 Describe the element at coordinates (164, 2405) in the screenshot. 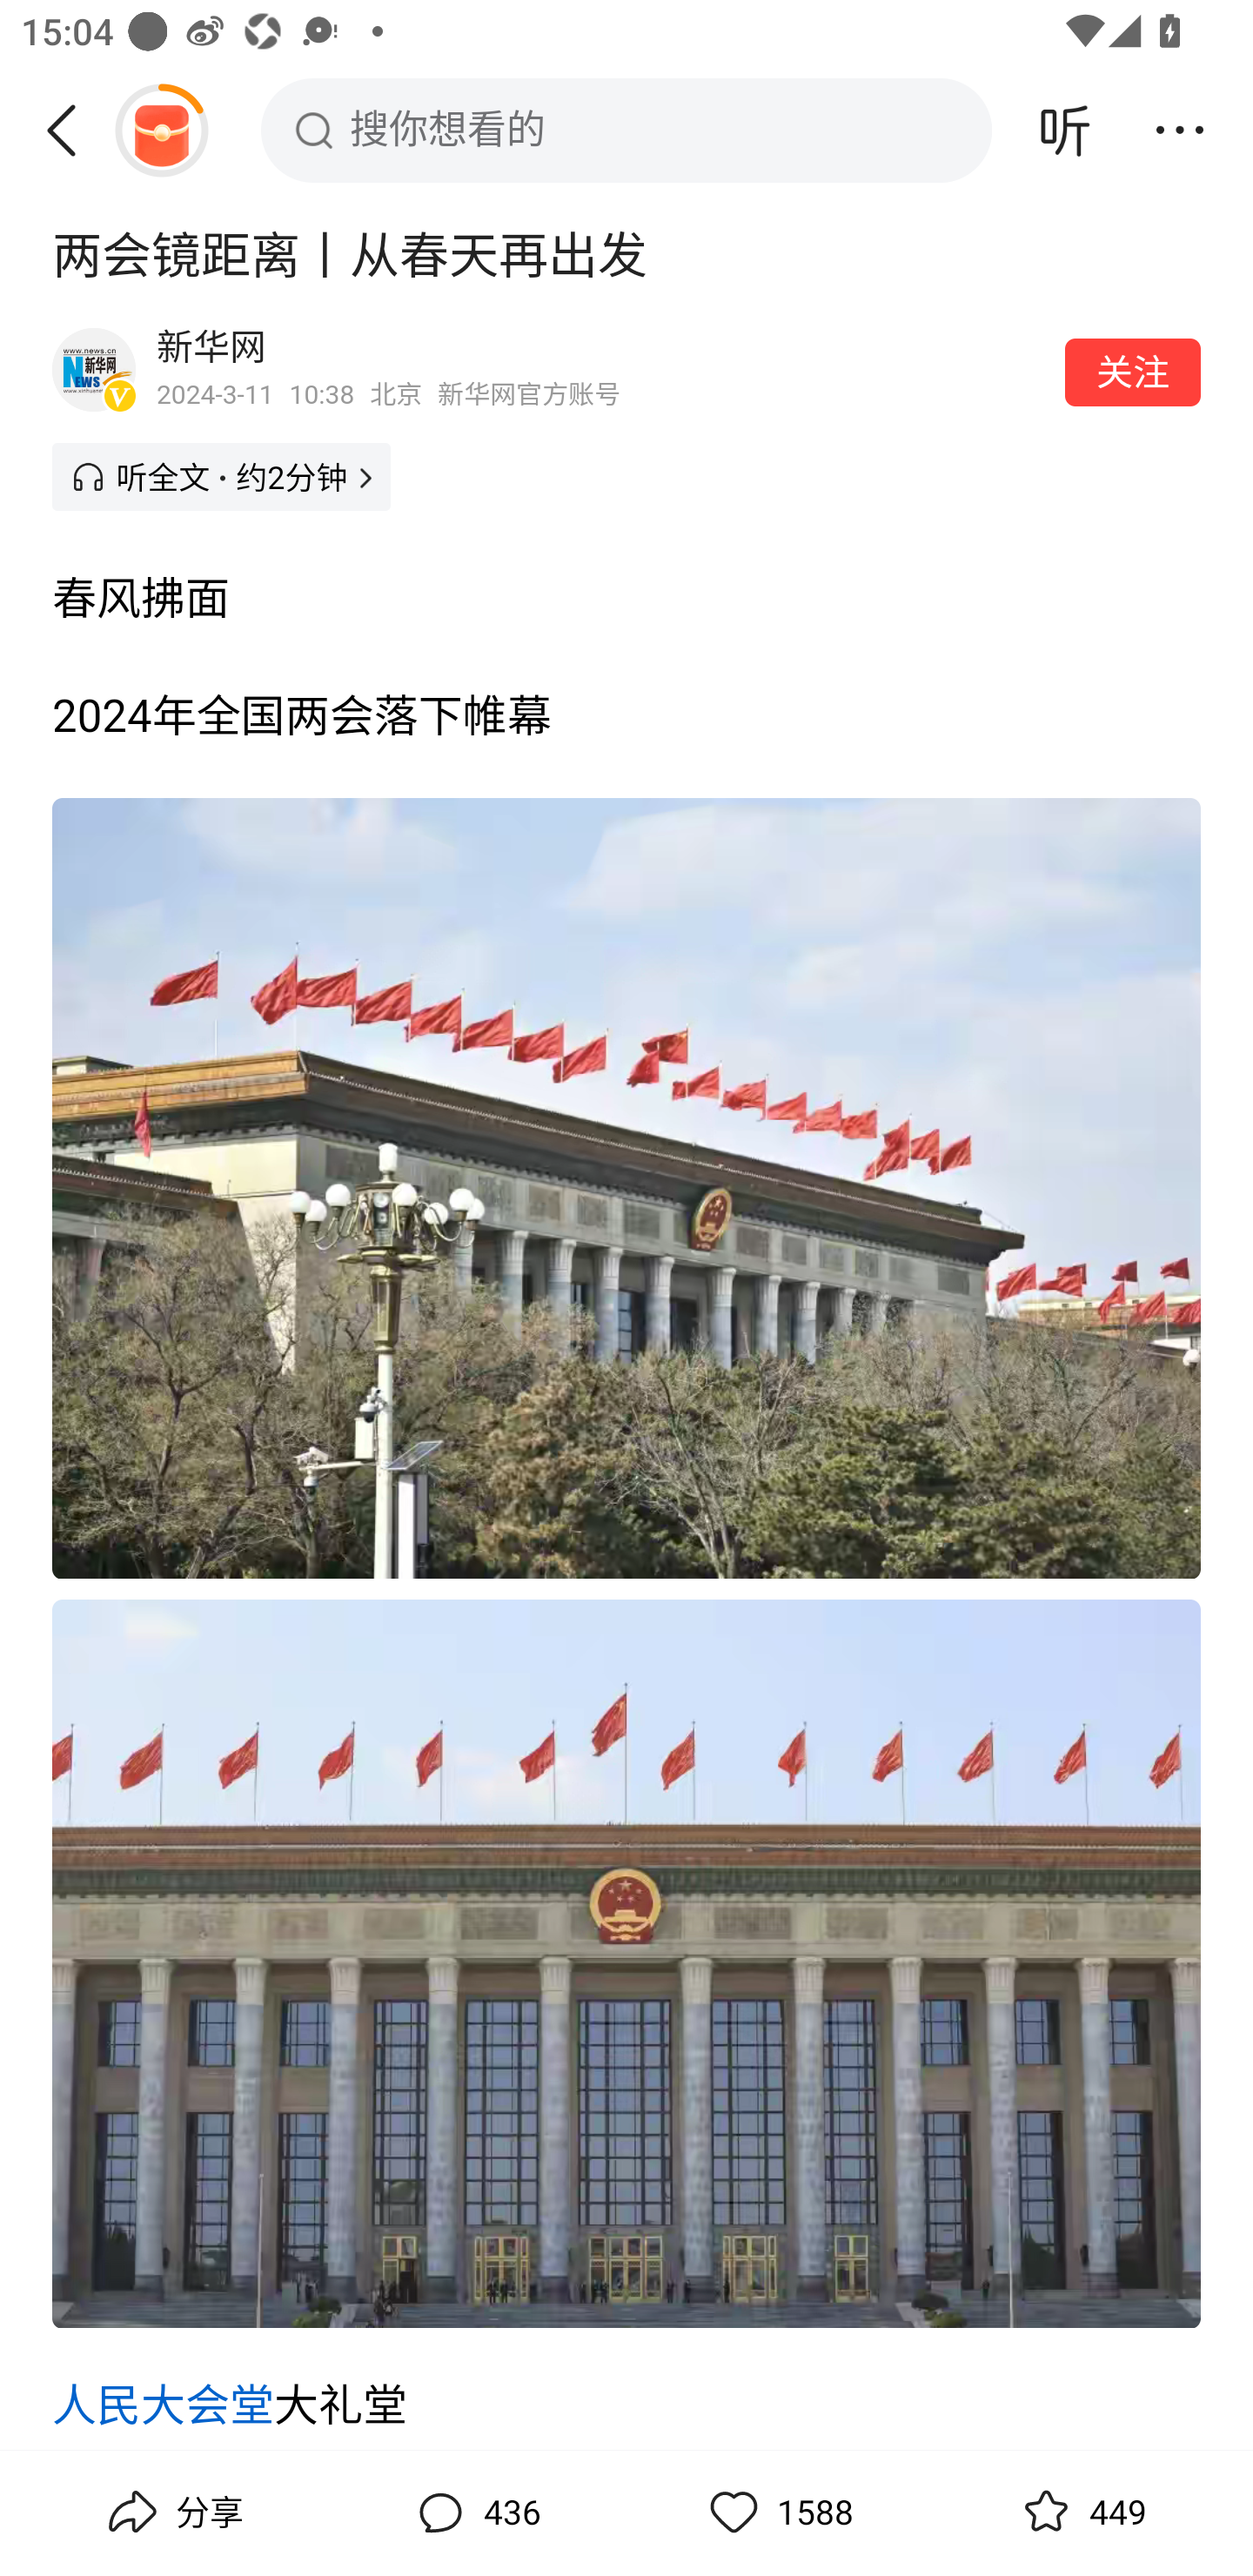

I see `人民大会堂` at that location.